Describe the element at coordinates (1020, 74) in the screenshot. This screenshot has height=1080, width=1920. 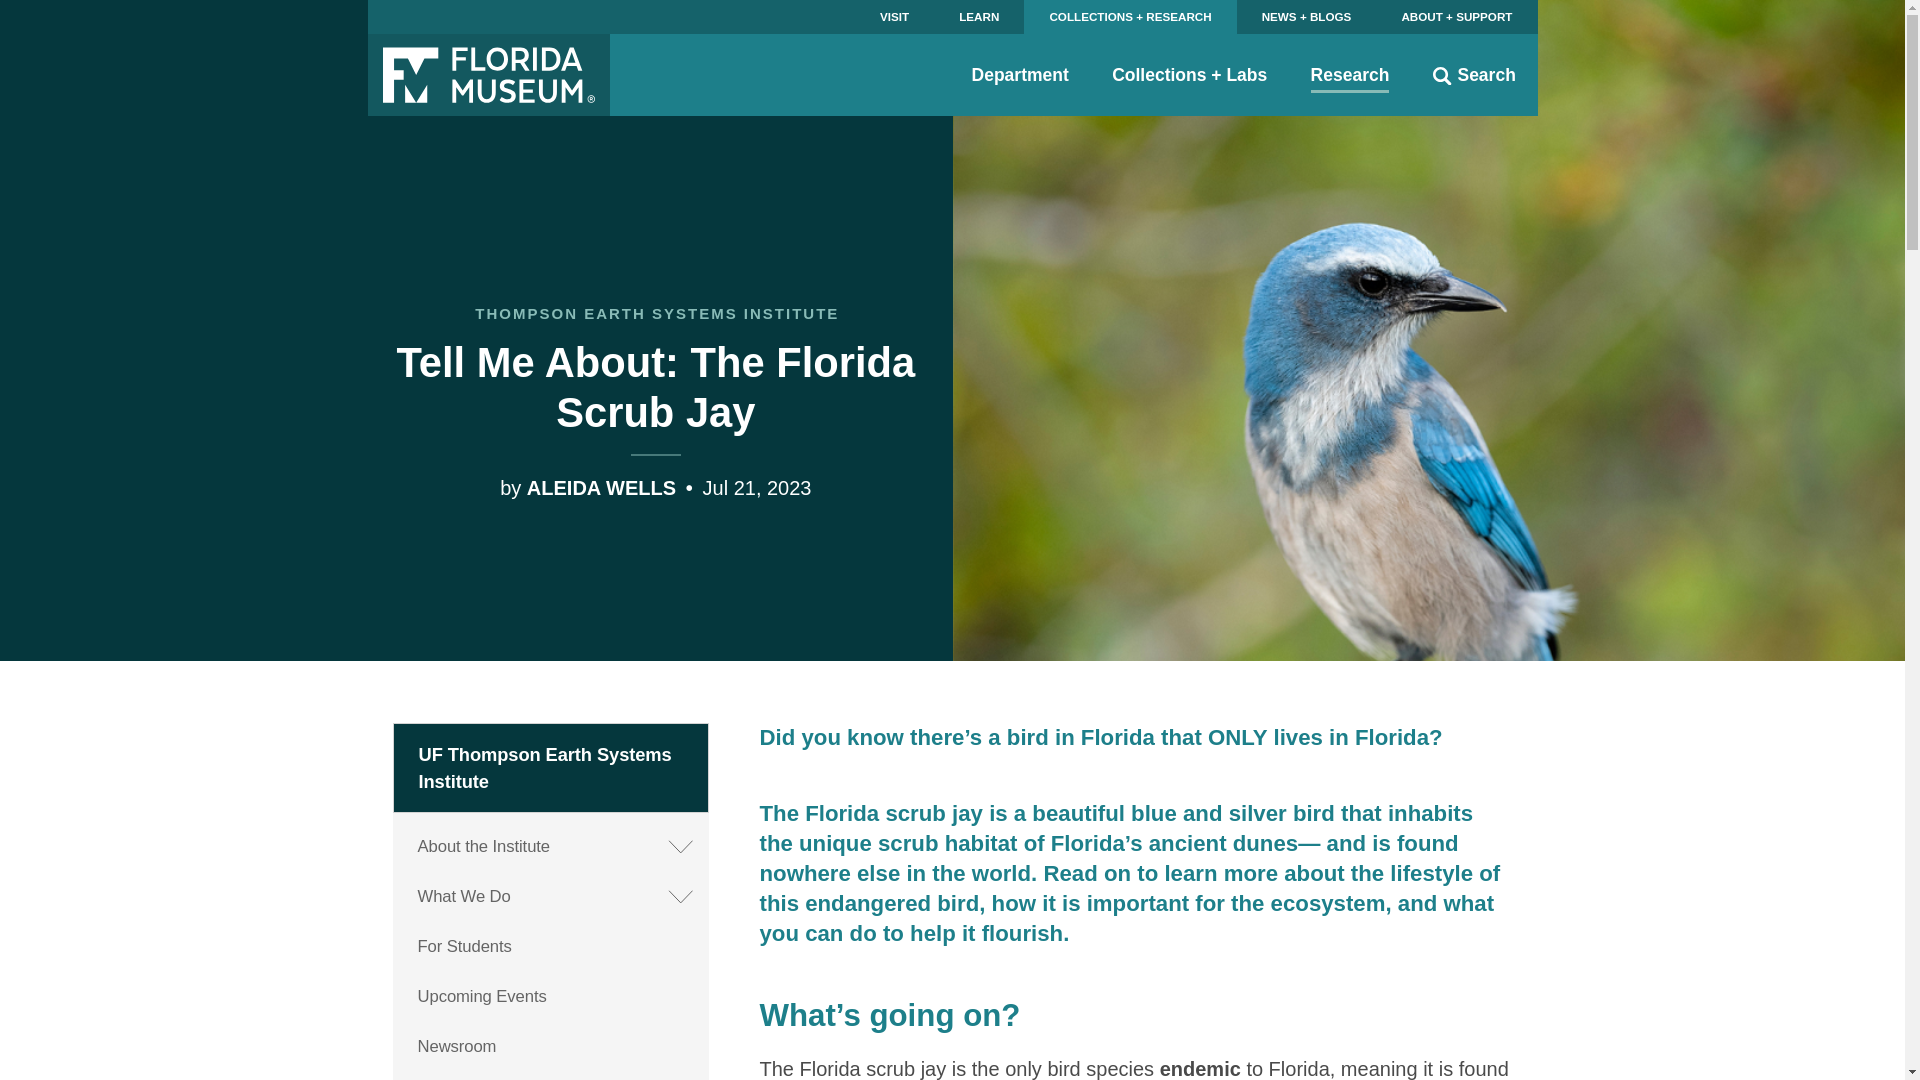
I see `Department` at that location.